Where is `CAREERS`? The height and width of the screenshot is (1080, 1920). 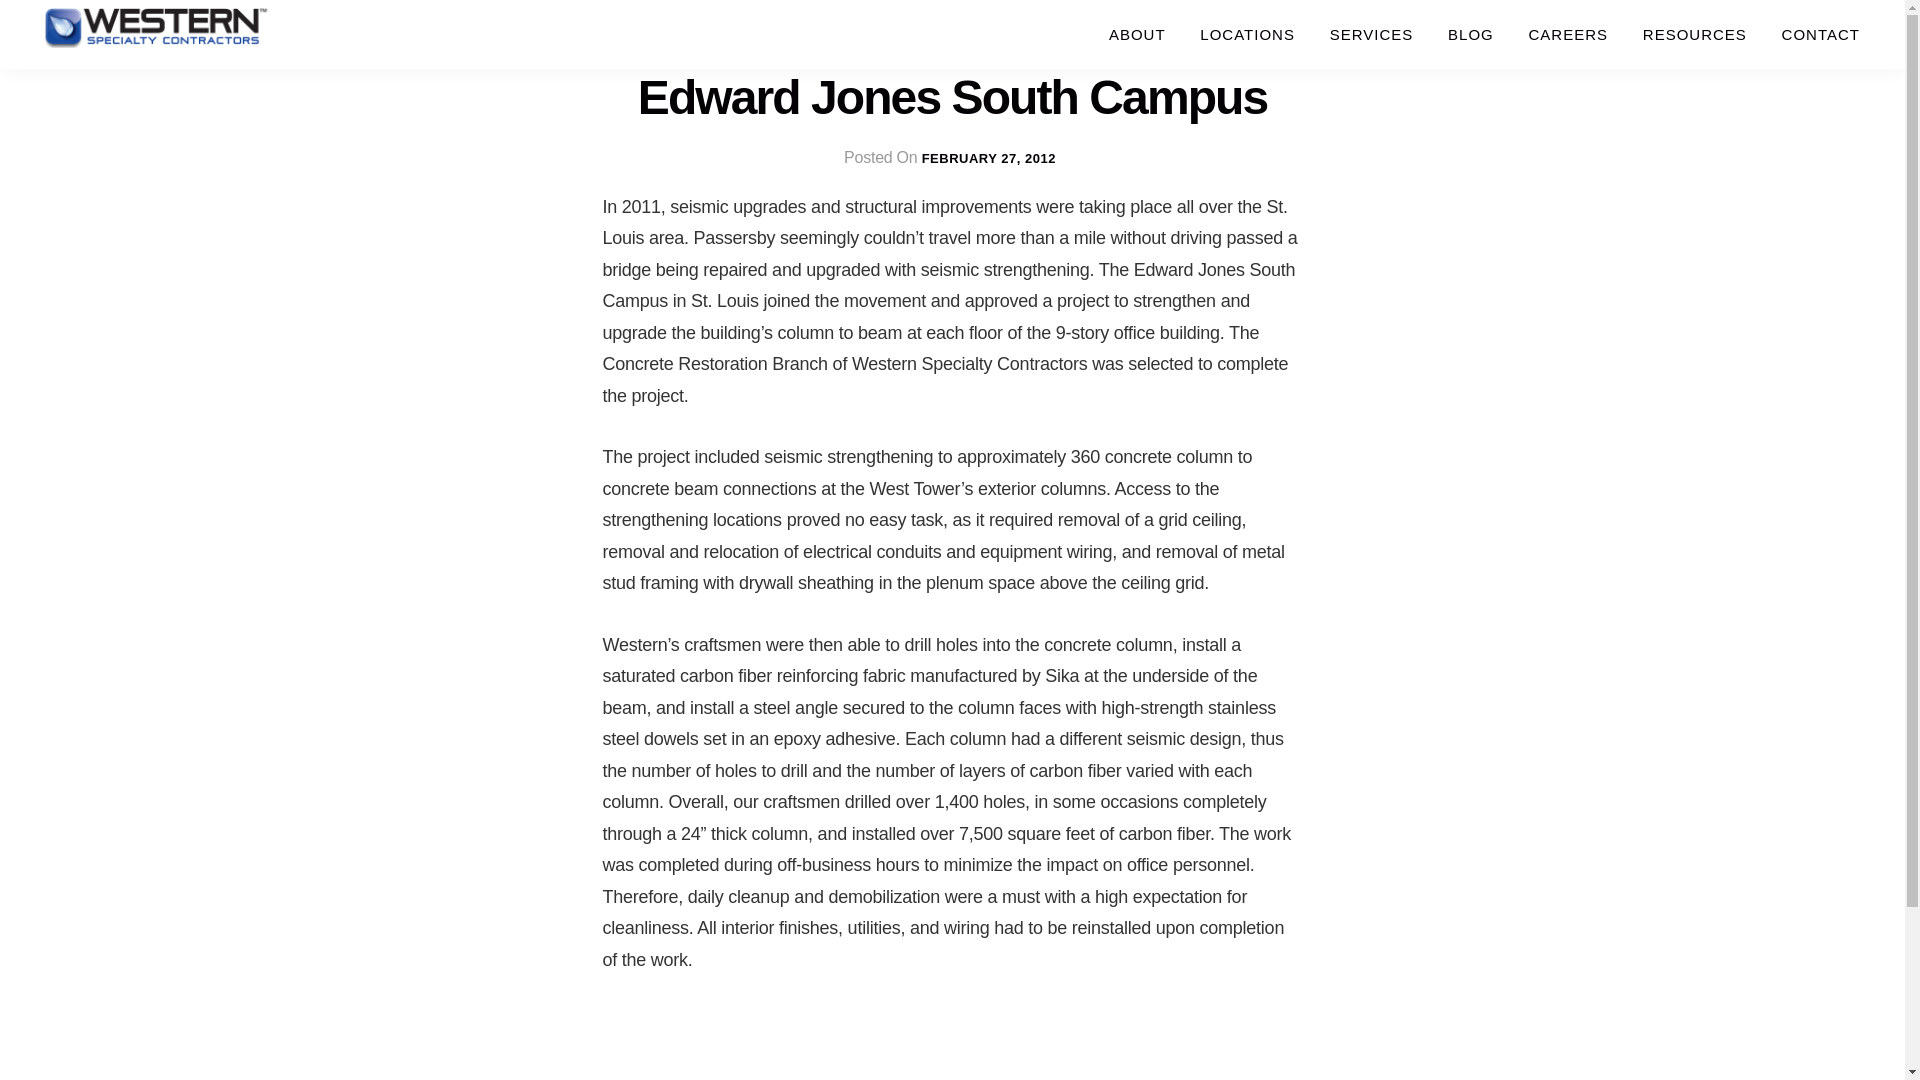
CAREERS is located at coordinates (1569, 34).